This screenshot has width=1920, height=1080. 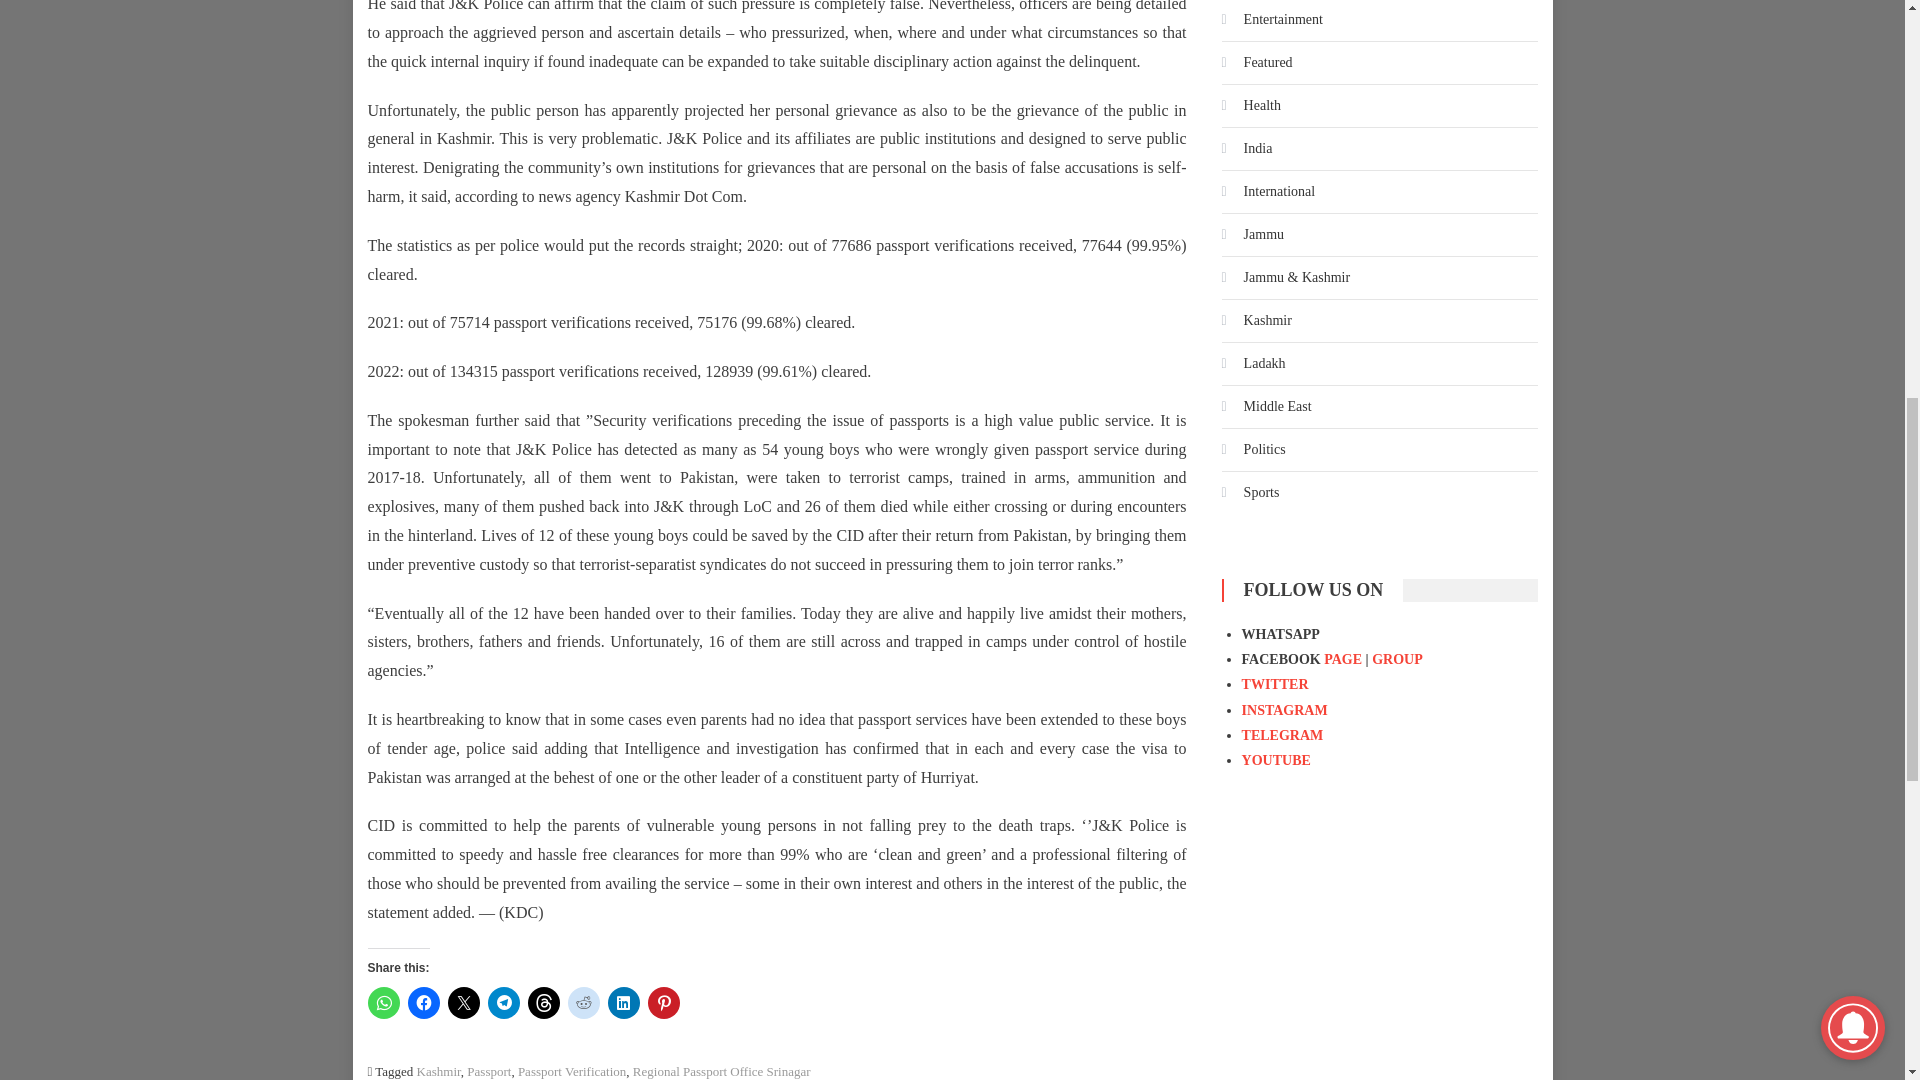 What do you see at coordinates (544, 1003) in the screenshot?
I see `Click to share on Threads` at bounding box center [544, 1003].